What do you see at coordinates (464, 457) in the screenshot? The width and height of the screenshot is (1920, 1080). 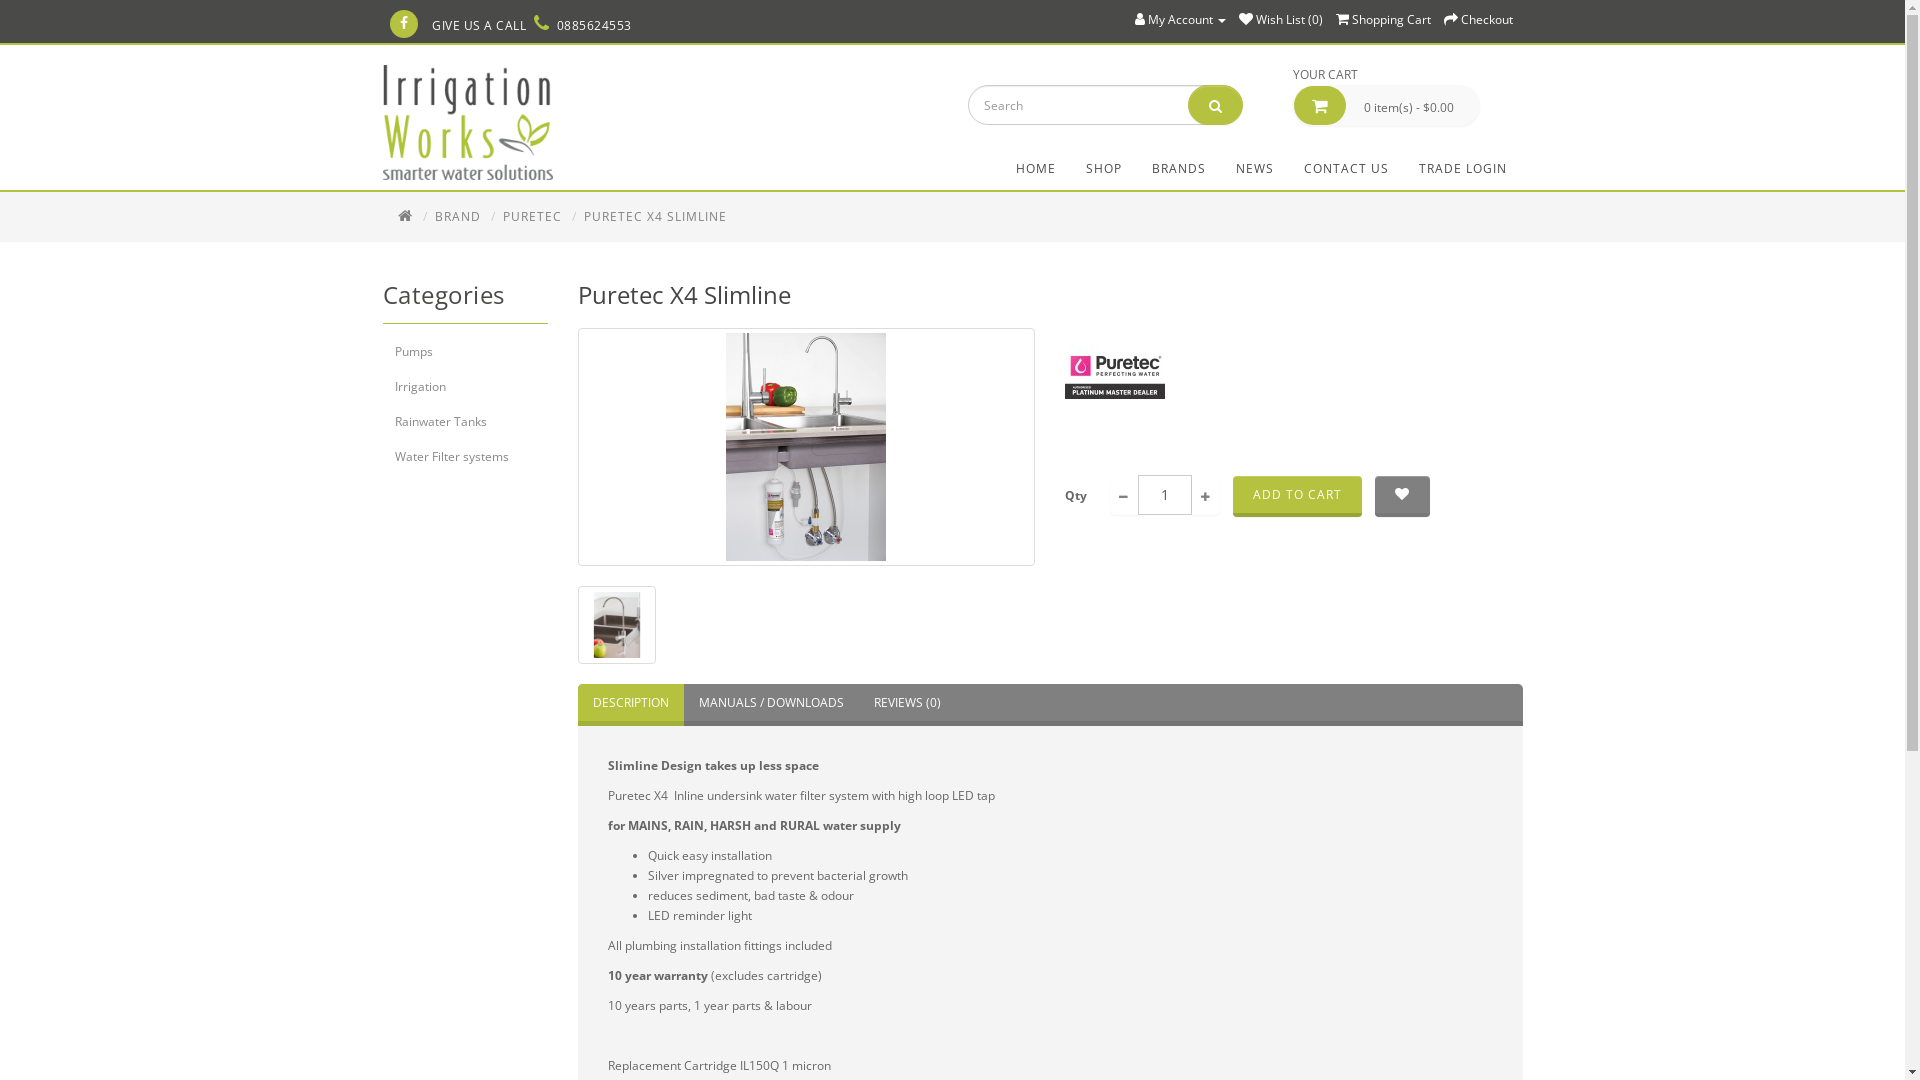 I see `Water Filter systems` at bounding box center [464, 457].